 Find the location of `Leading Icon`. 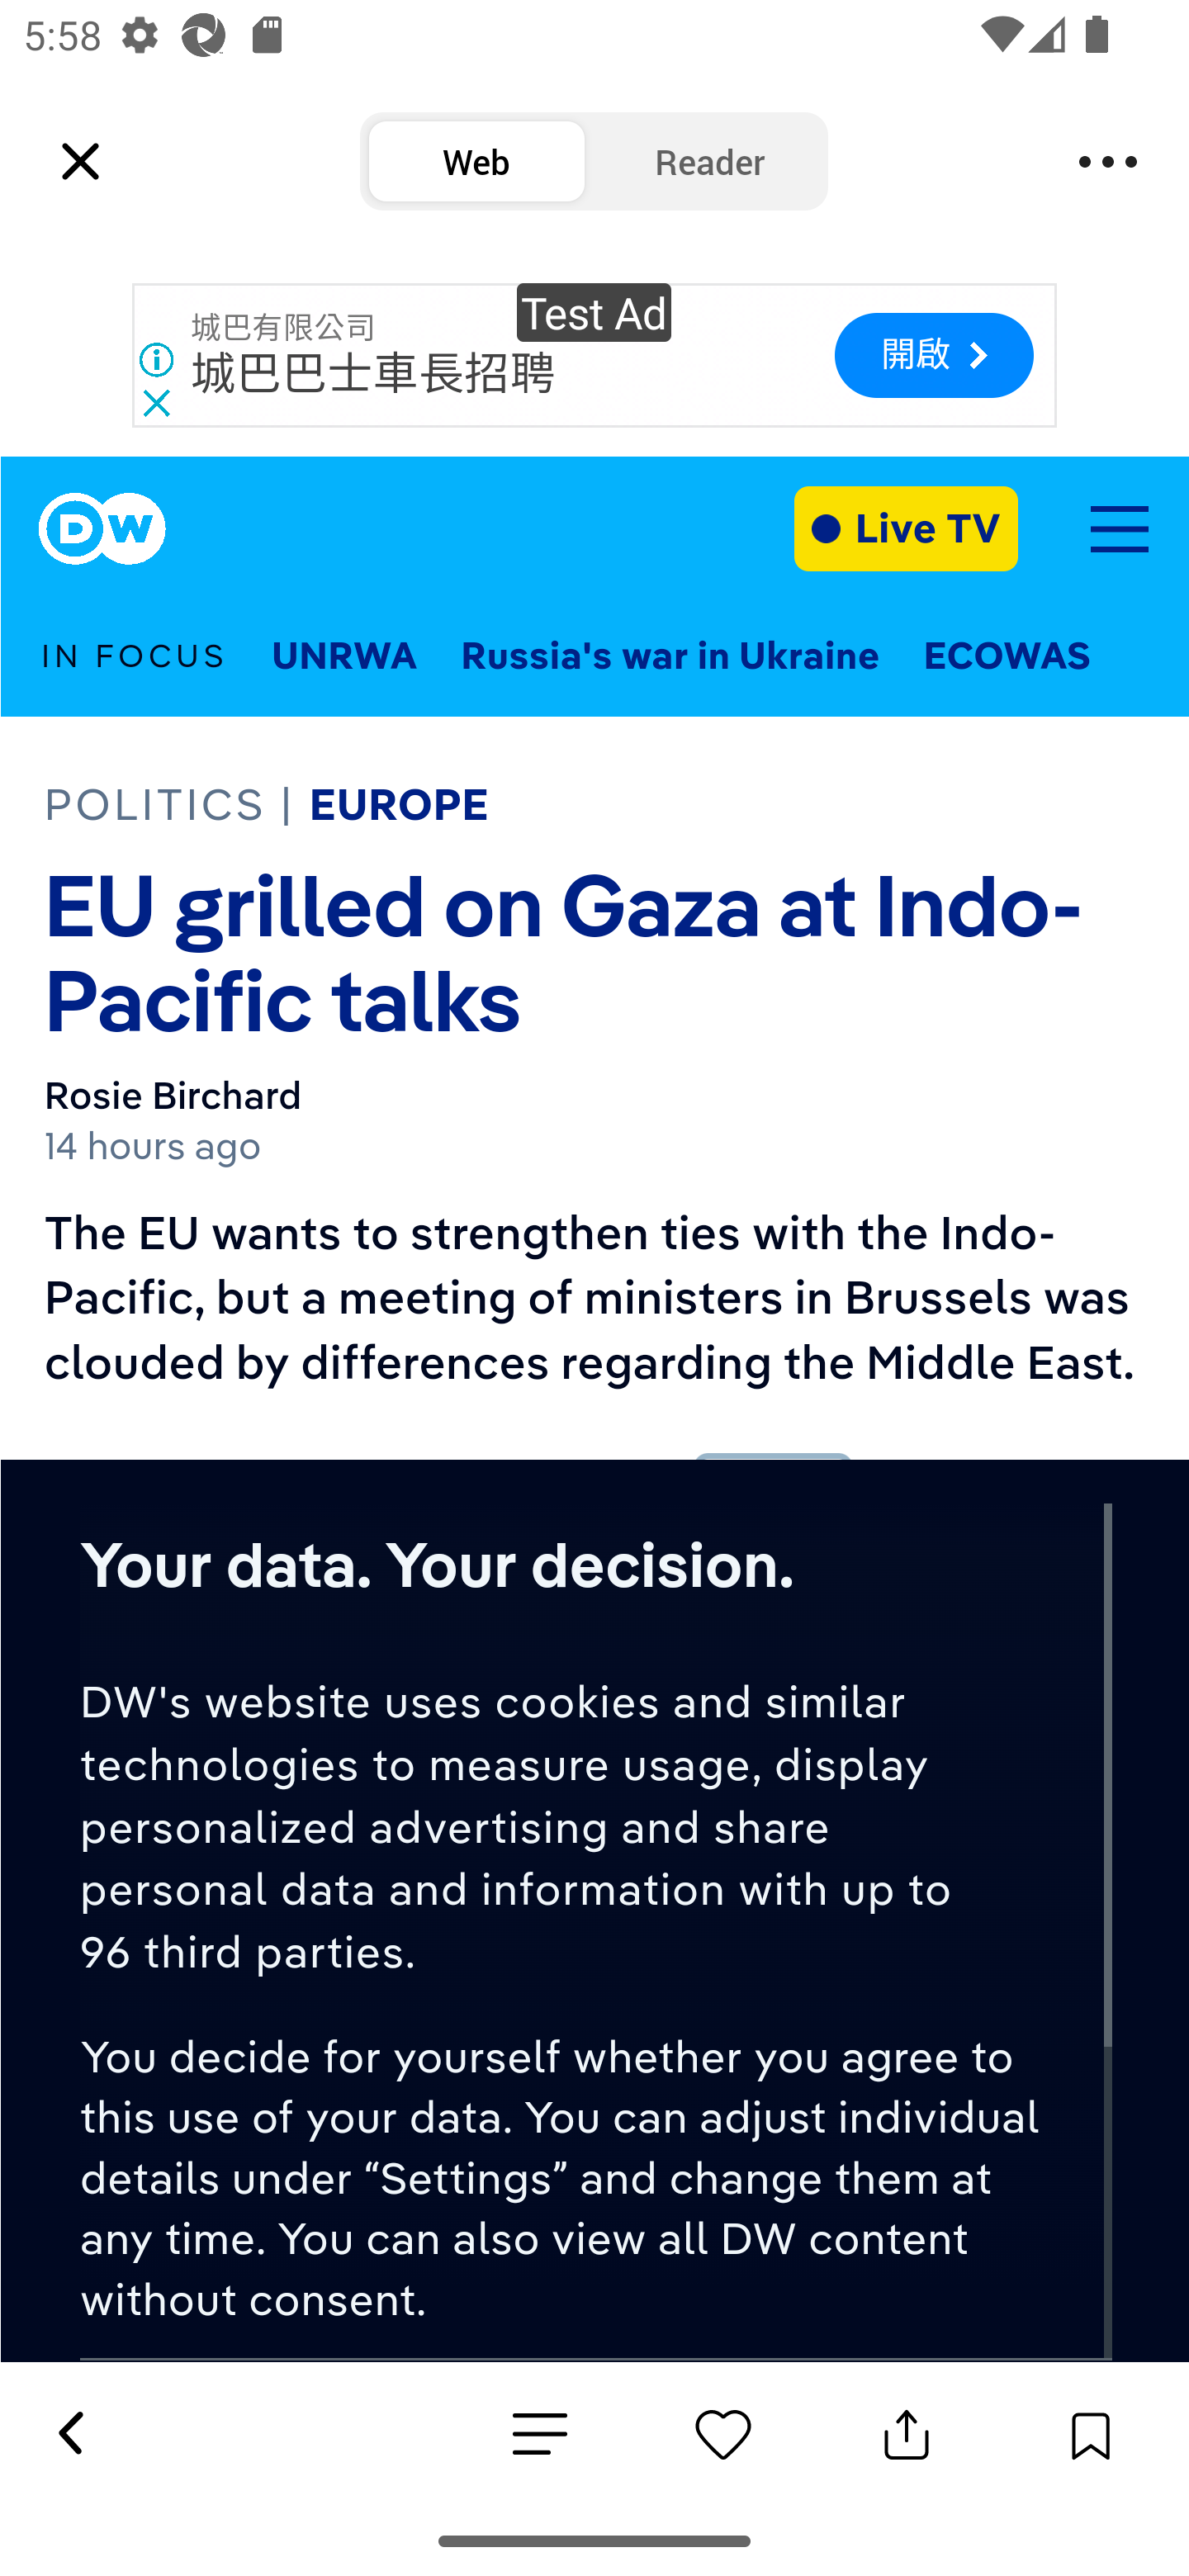

Leading Icon is located at coordinates (81, 162).